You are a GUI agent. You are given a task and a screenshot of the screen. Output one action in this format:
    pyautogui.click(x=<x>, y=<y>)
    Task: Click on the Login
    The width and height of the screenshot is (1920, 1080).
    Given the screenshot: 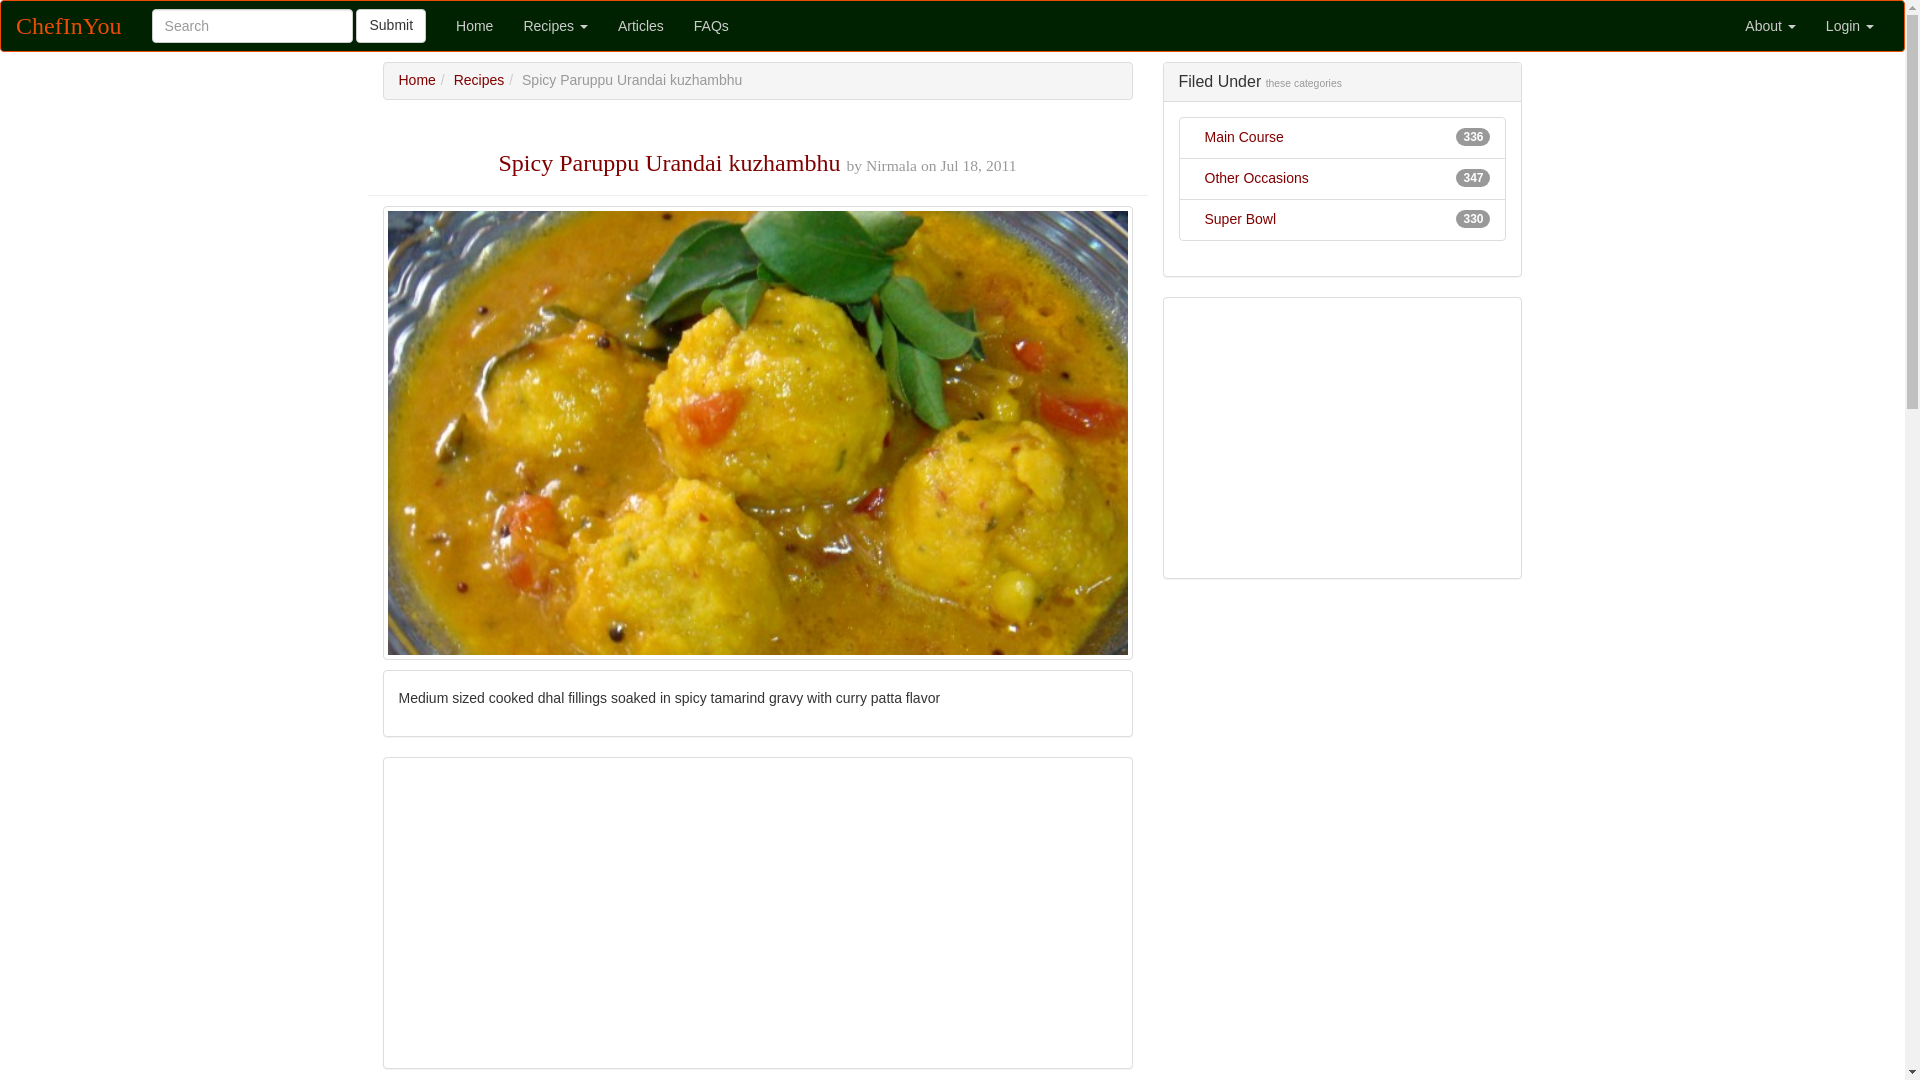 What is the action you would take?
    pyautogui.click(x=1850, y=26)
    